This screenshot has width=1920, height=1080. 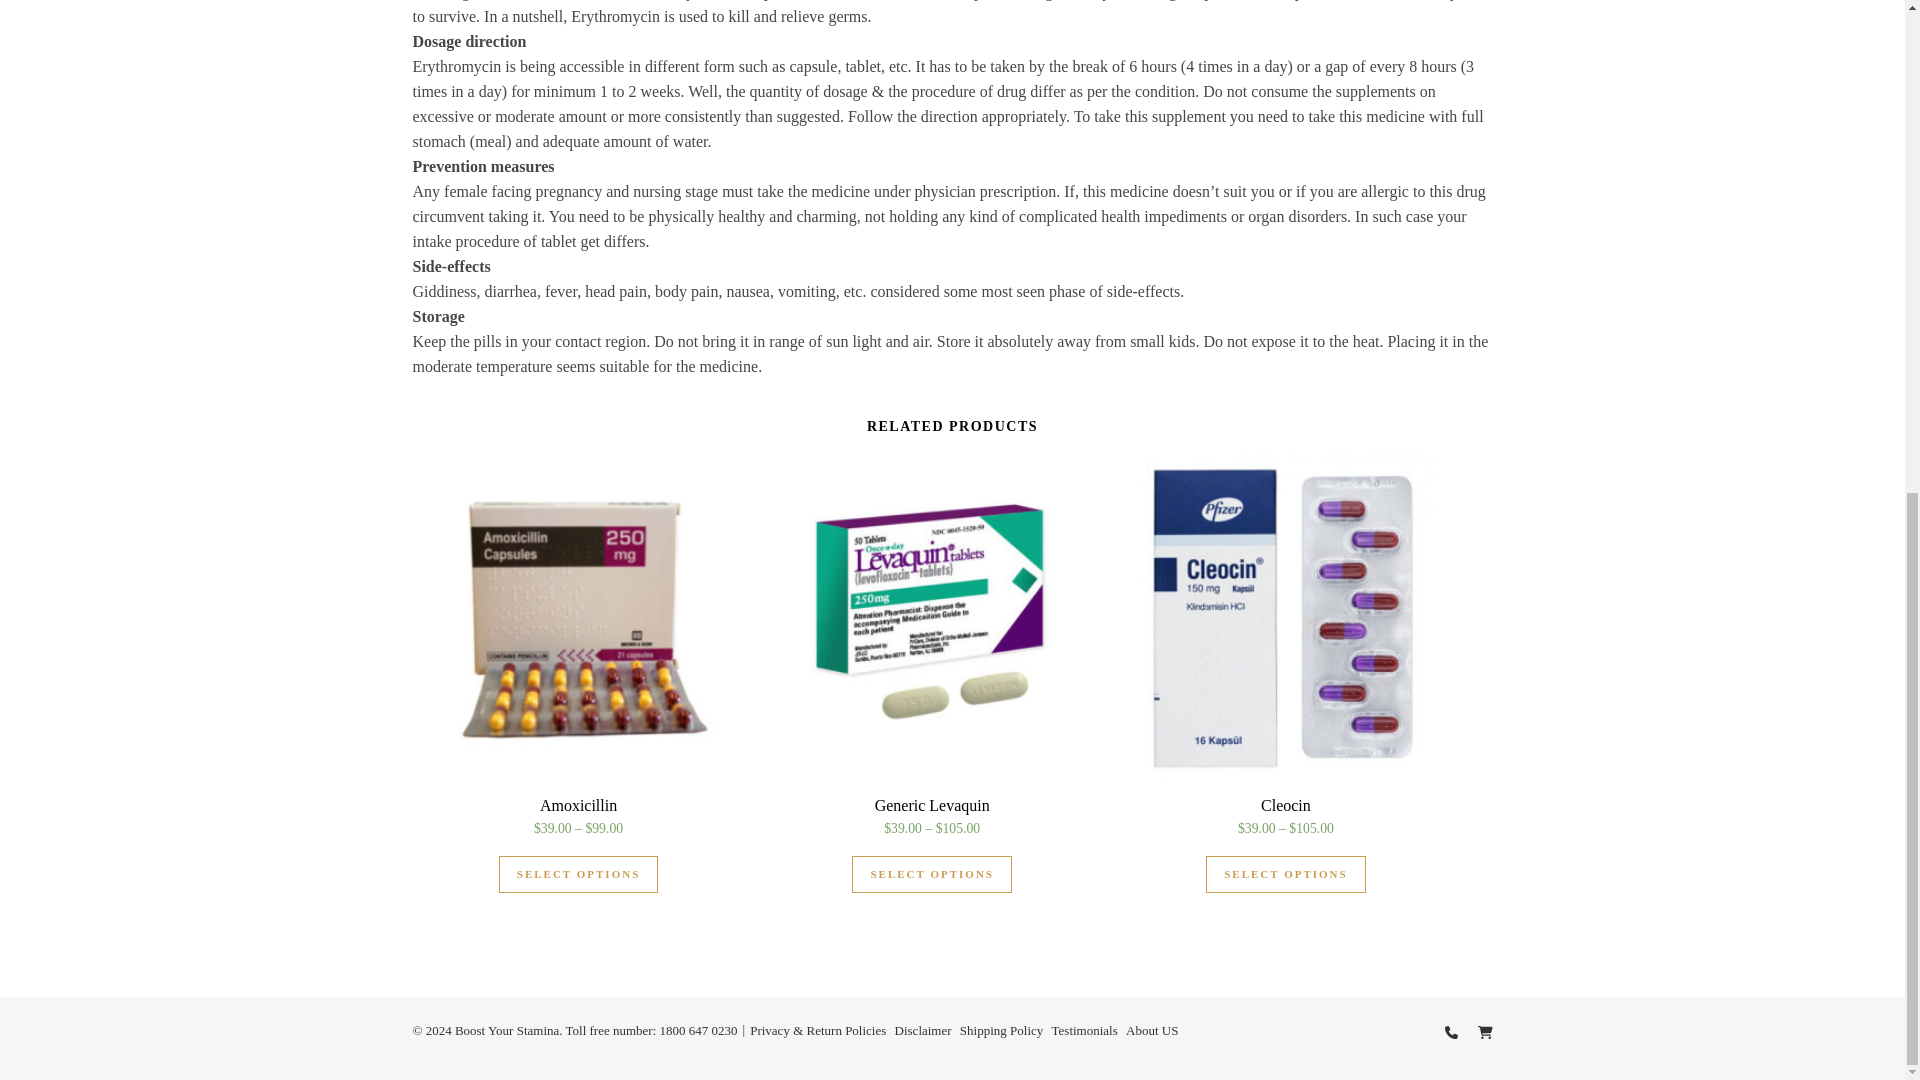 I want to click on Testimonials, so click(x=1084, y=1030).